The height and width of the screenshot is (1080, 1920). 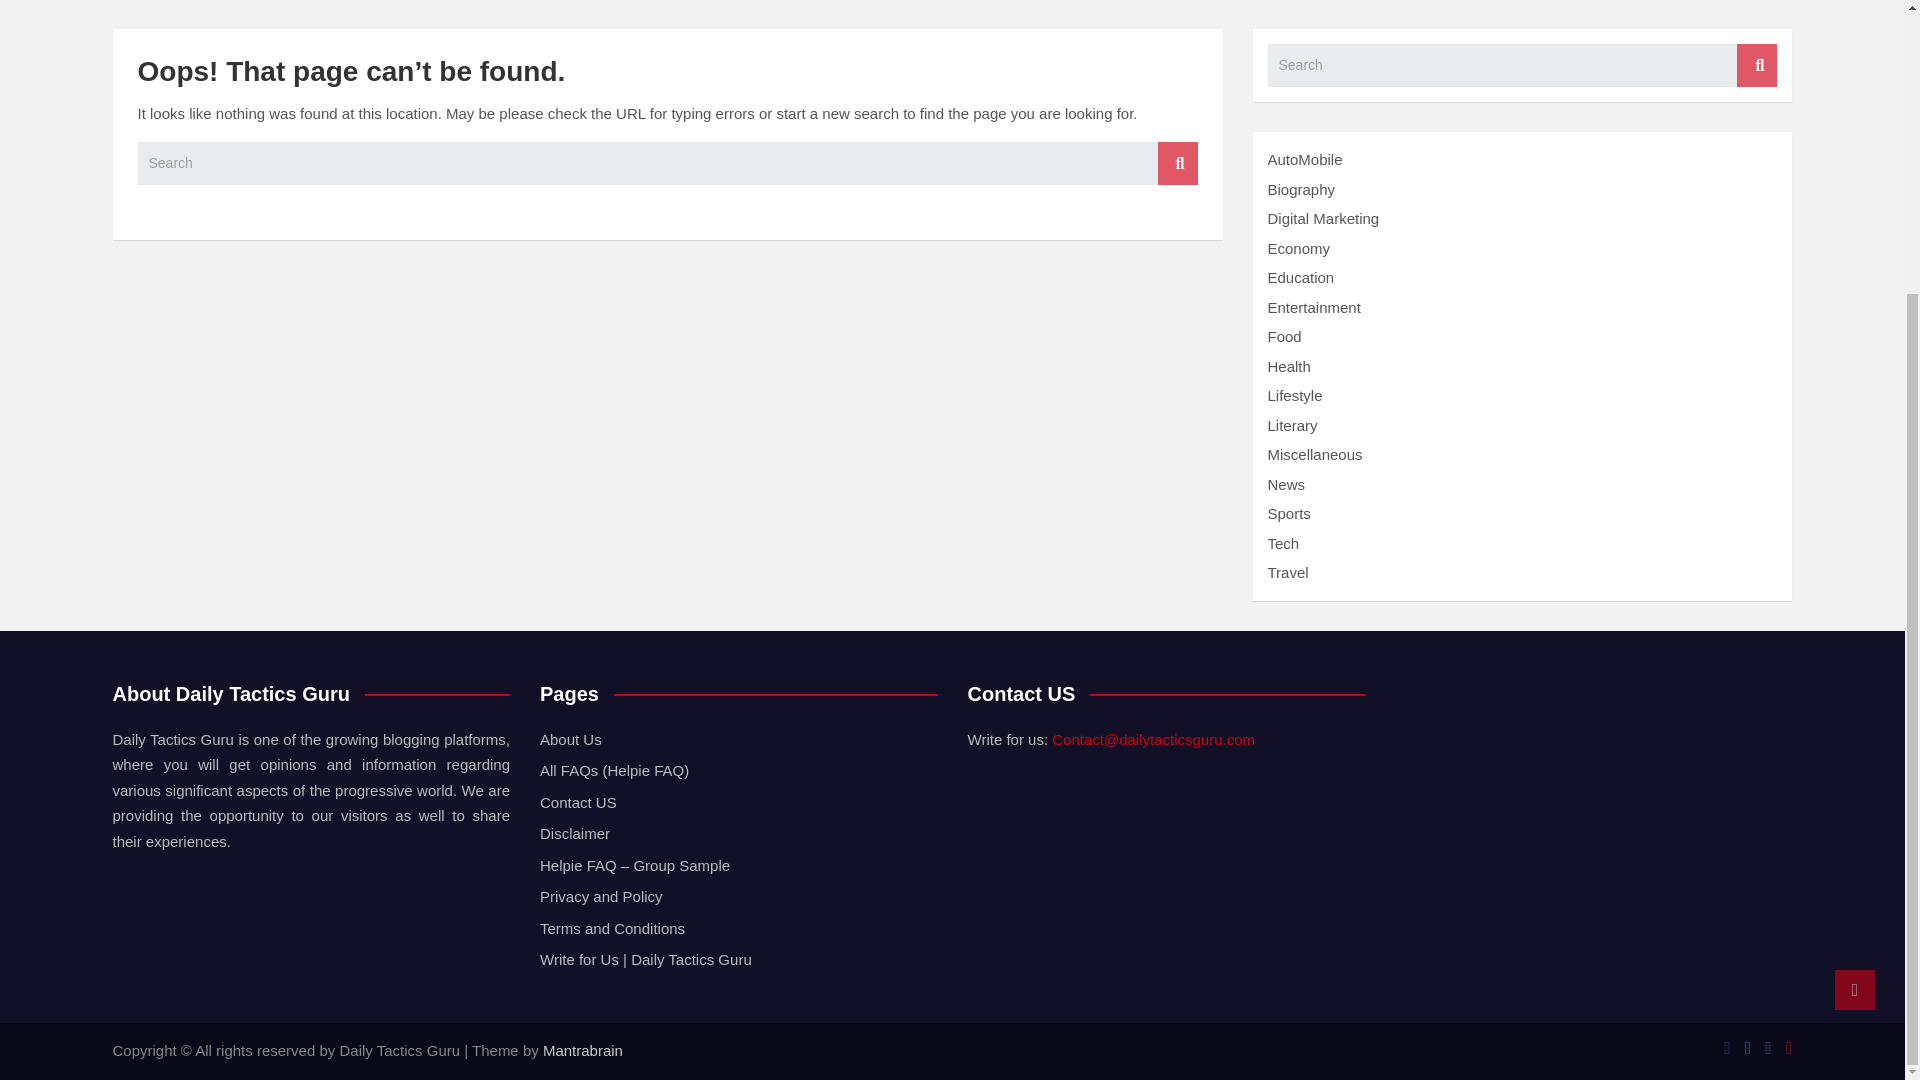 I want to click on Food, so click(x=1284, y=336).